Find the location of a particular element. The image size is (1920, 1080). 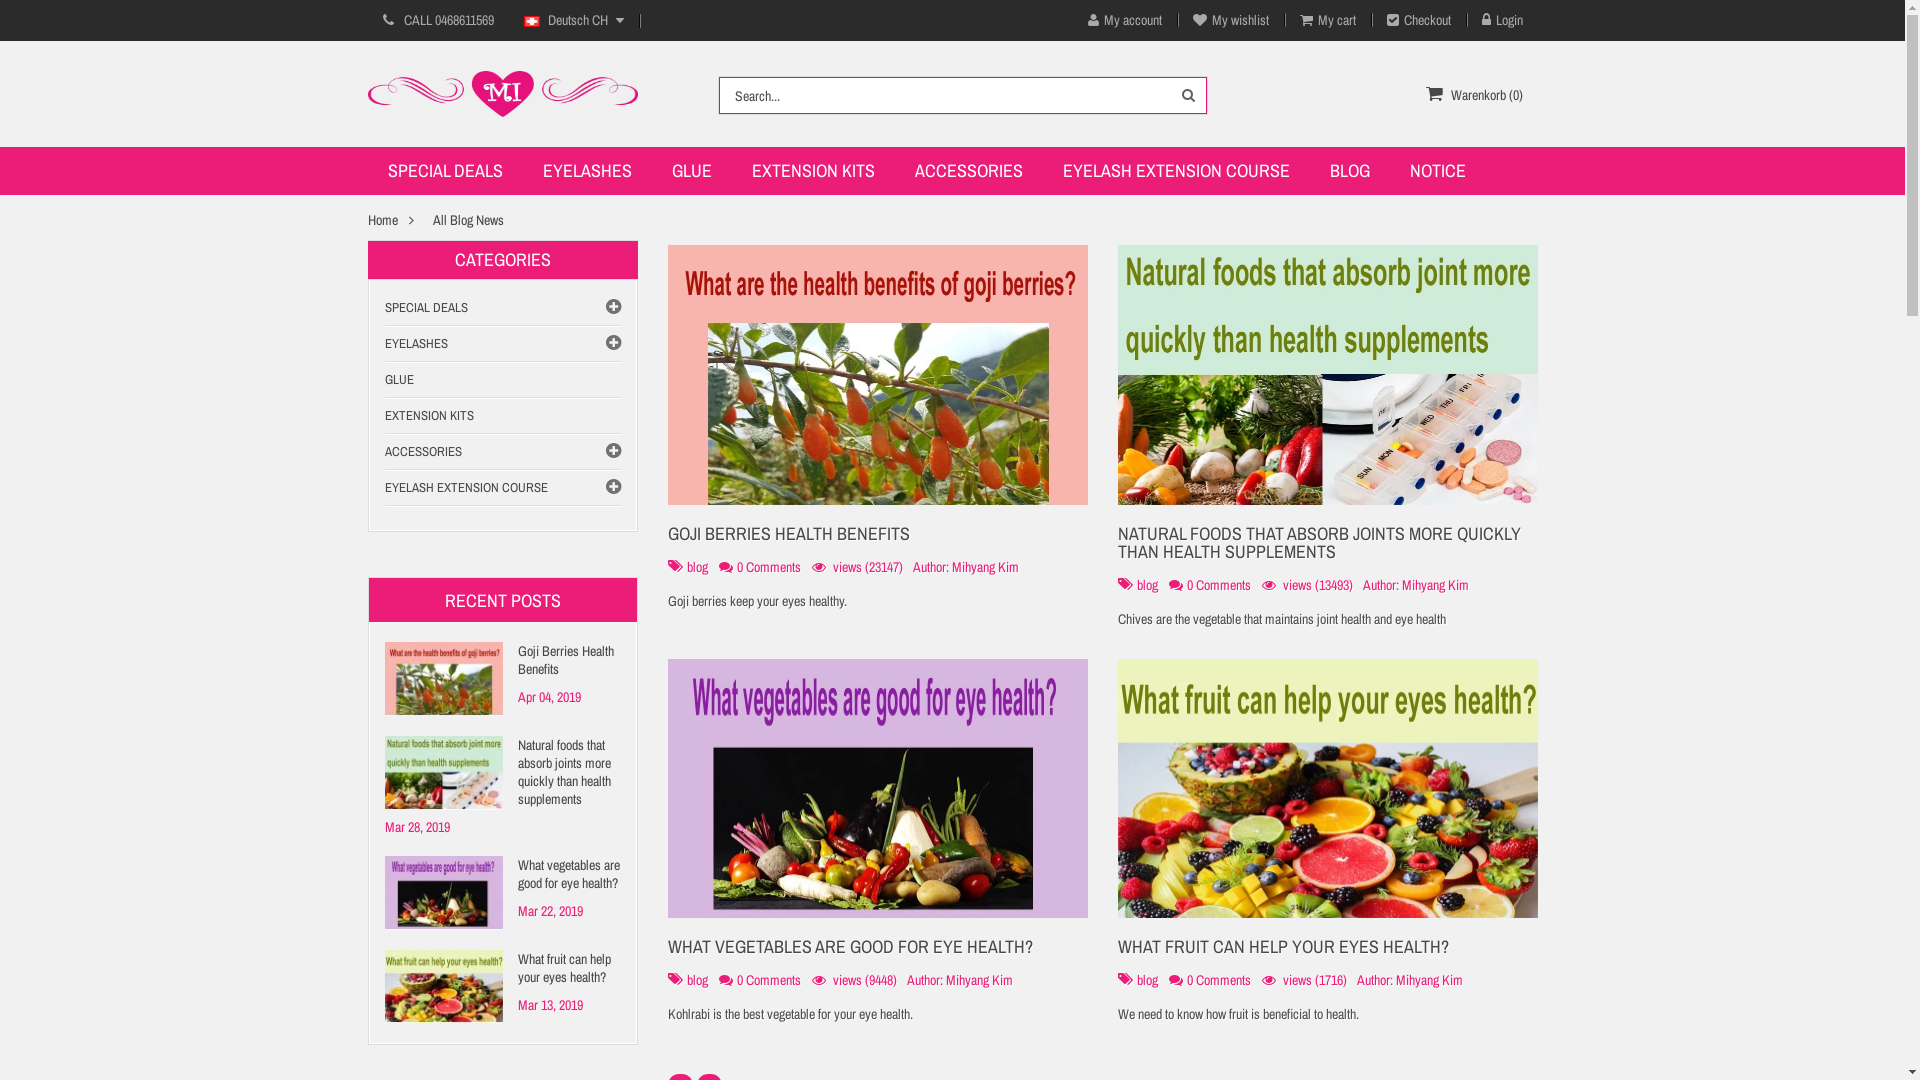

blog is located at coordinates (696, 567).